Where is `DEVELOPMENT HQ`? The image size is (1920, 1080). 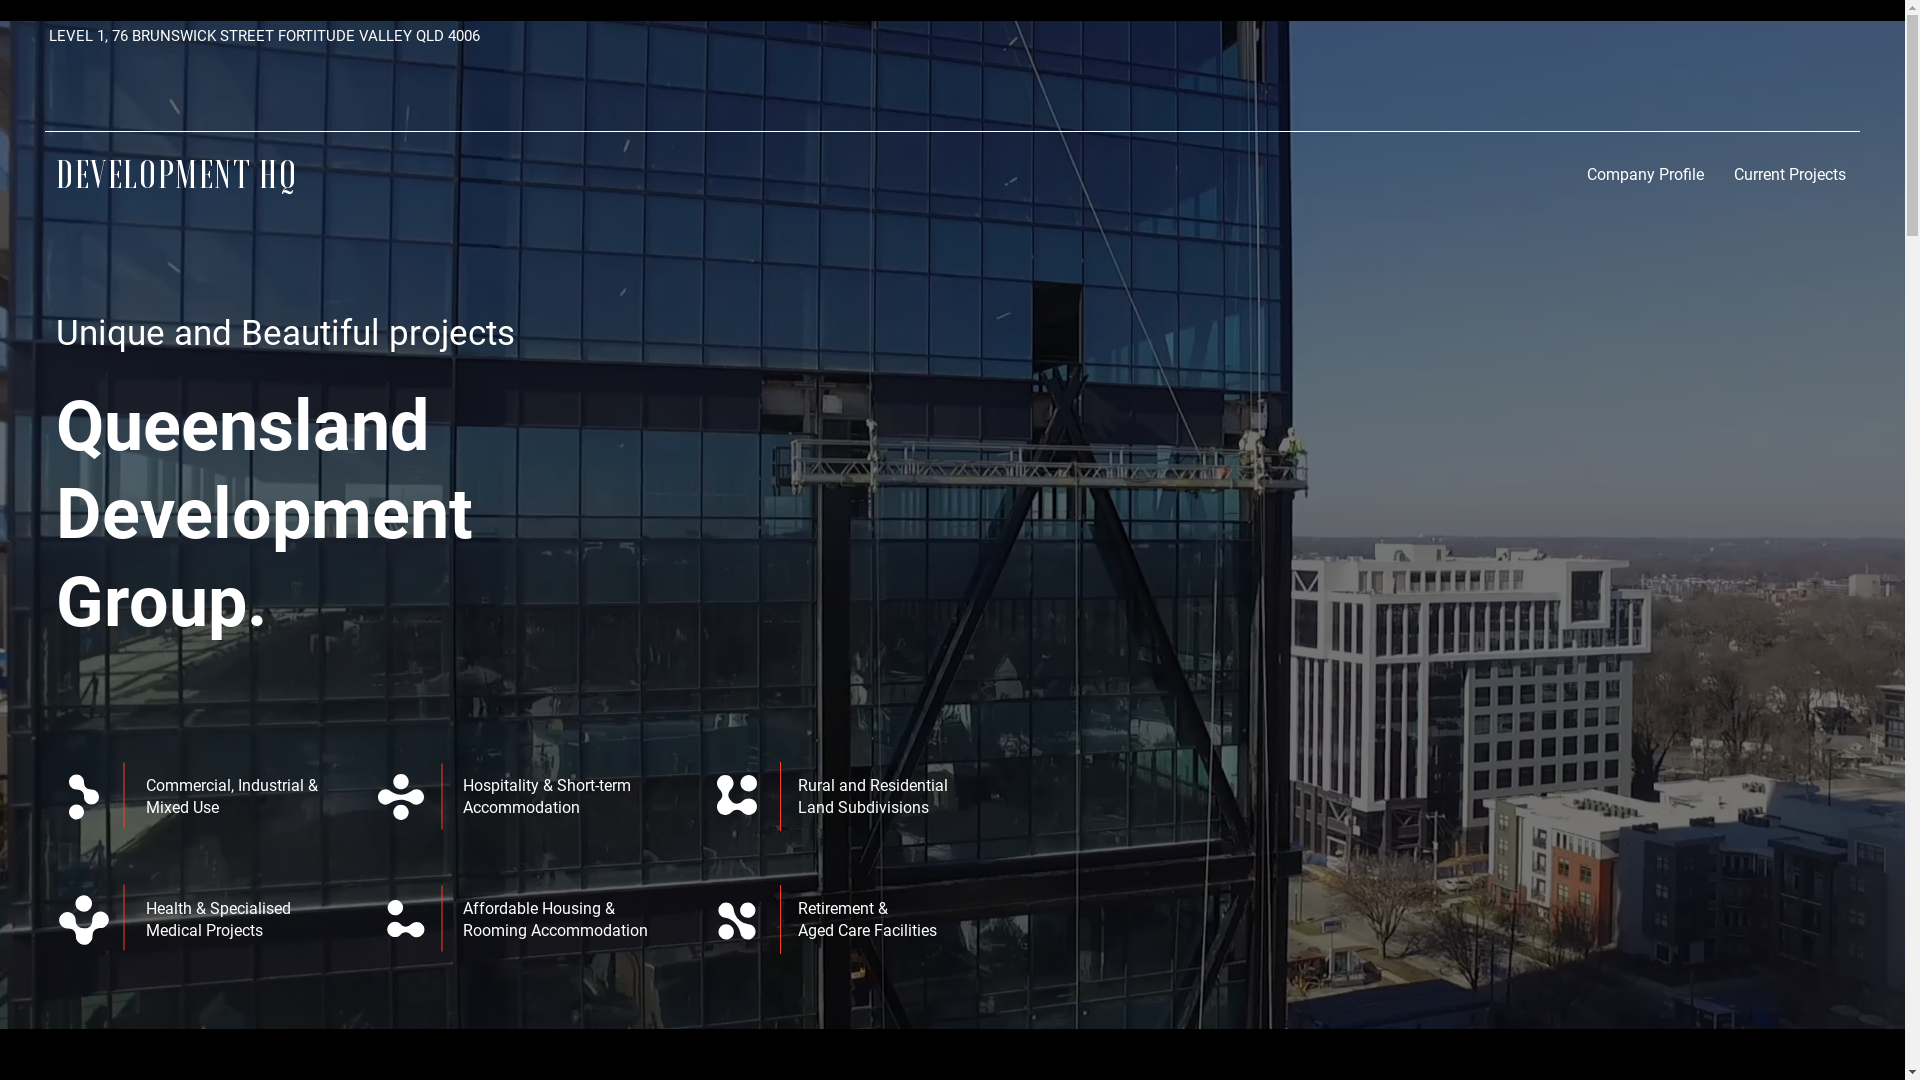
DEVELOPMENT HQ is located at coordinates (176, 174).